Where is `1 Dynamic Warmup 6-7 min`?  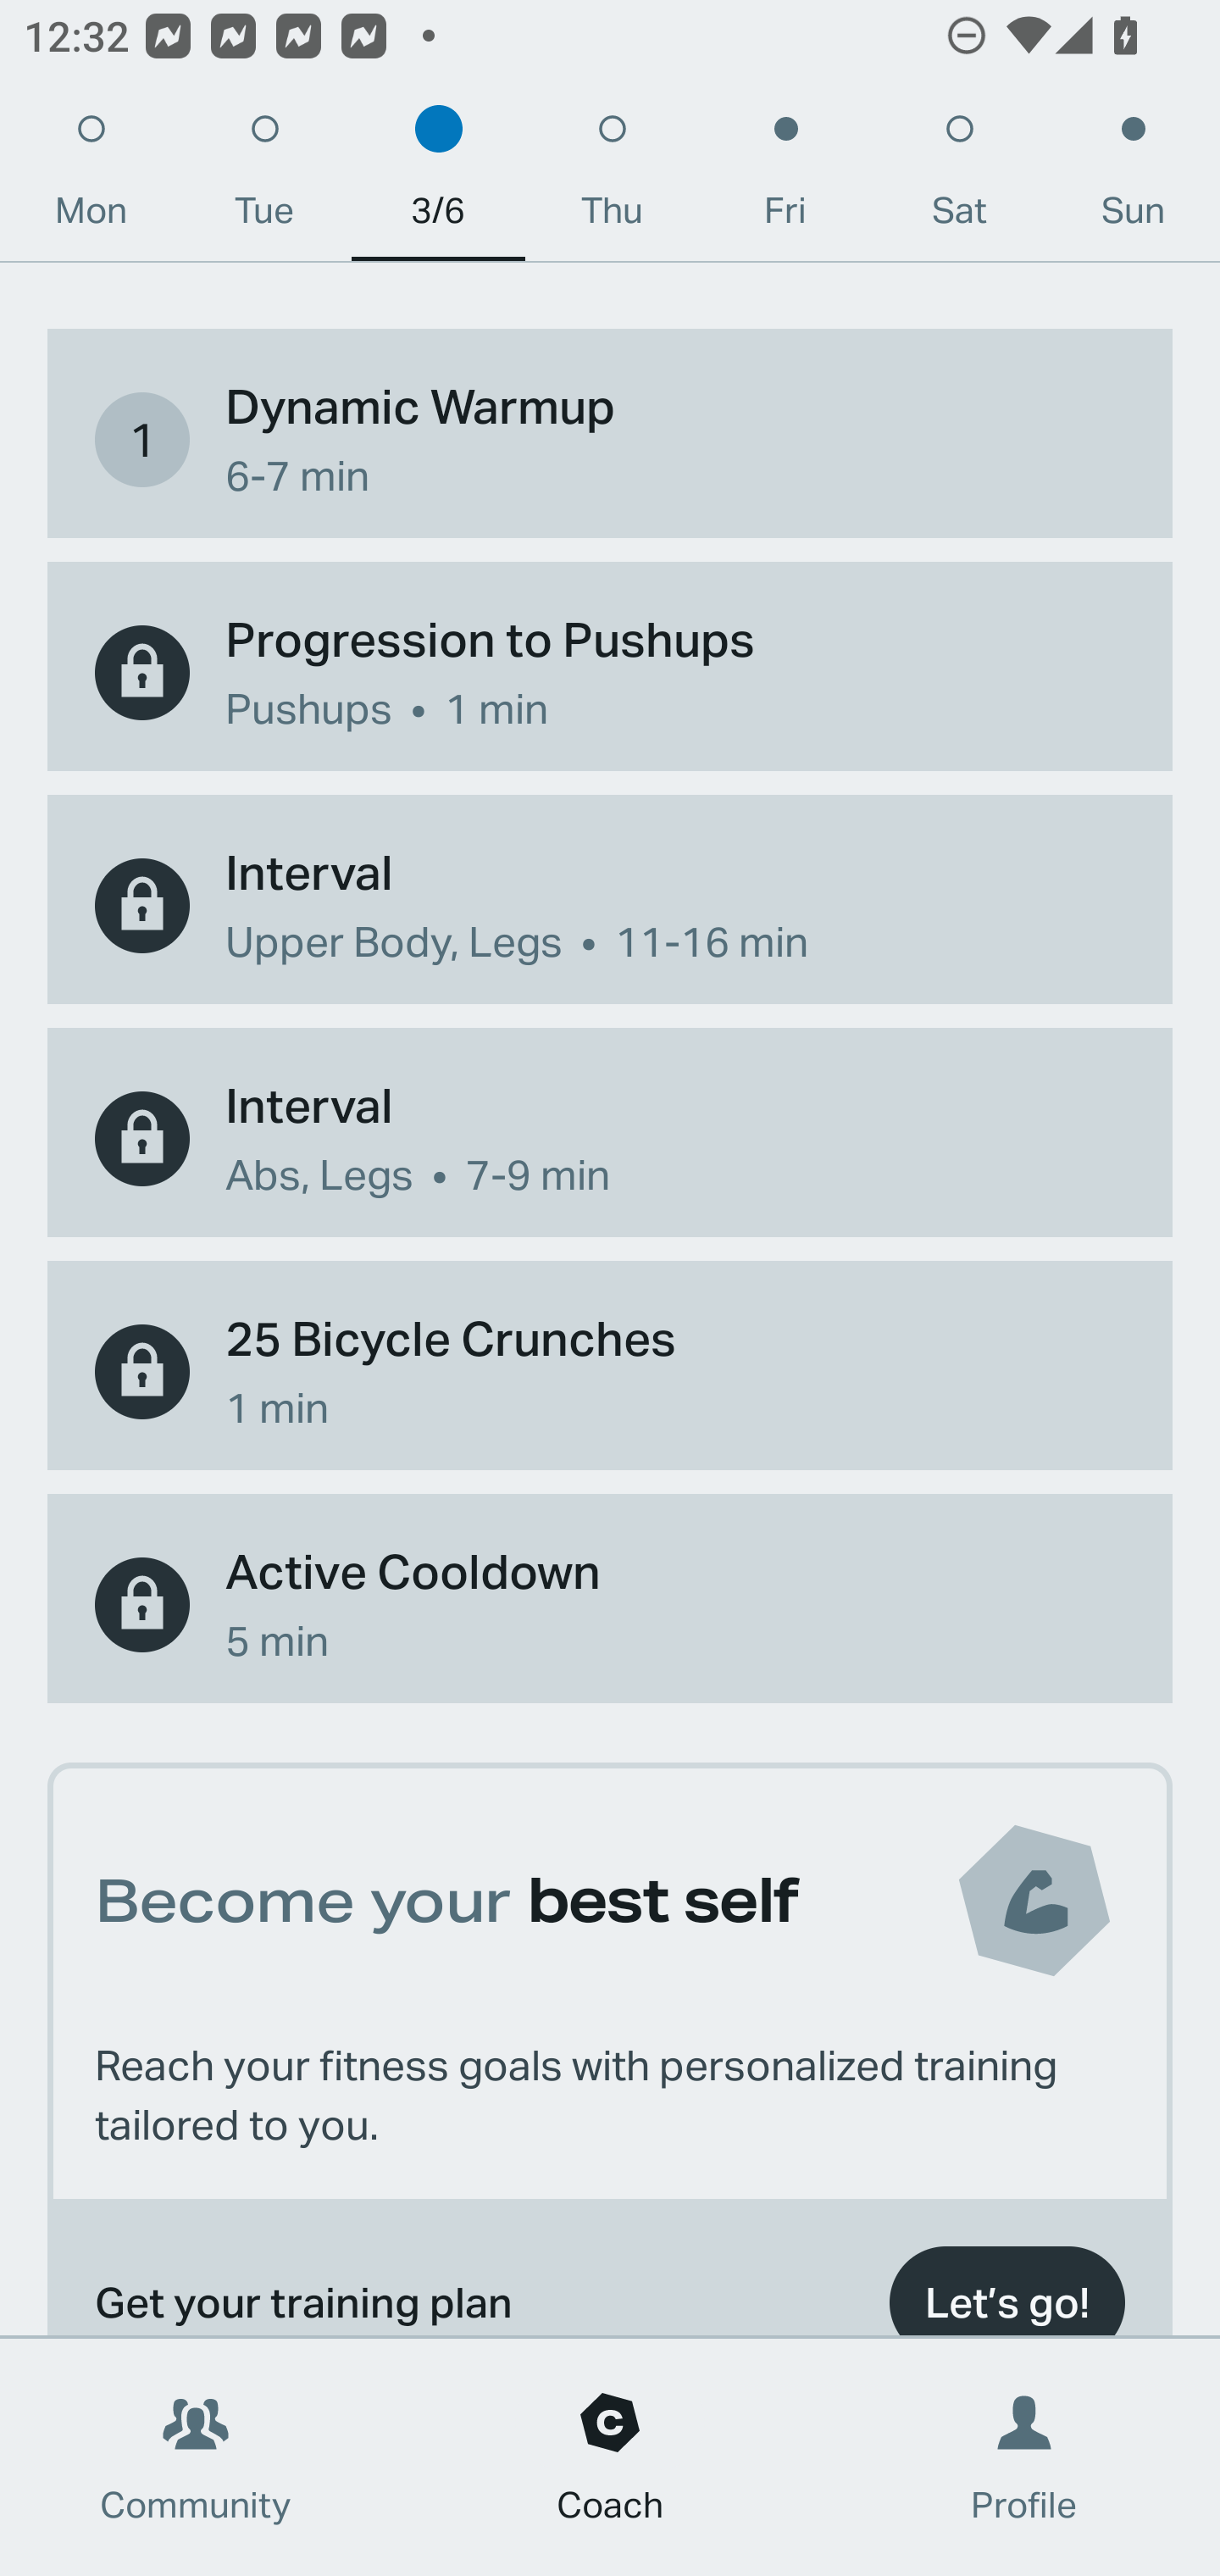
1 Dynamic Warmup 6-7 min is located at coordinates (610, 439).